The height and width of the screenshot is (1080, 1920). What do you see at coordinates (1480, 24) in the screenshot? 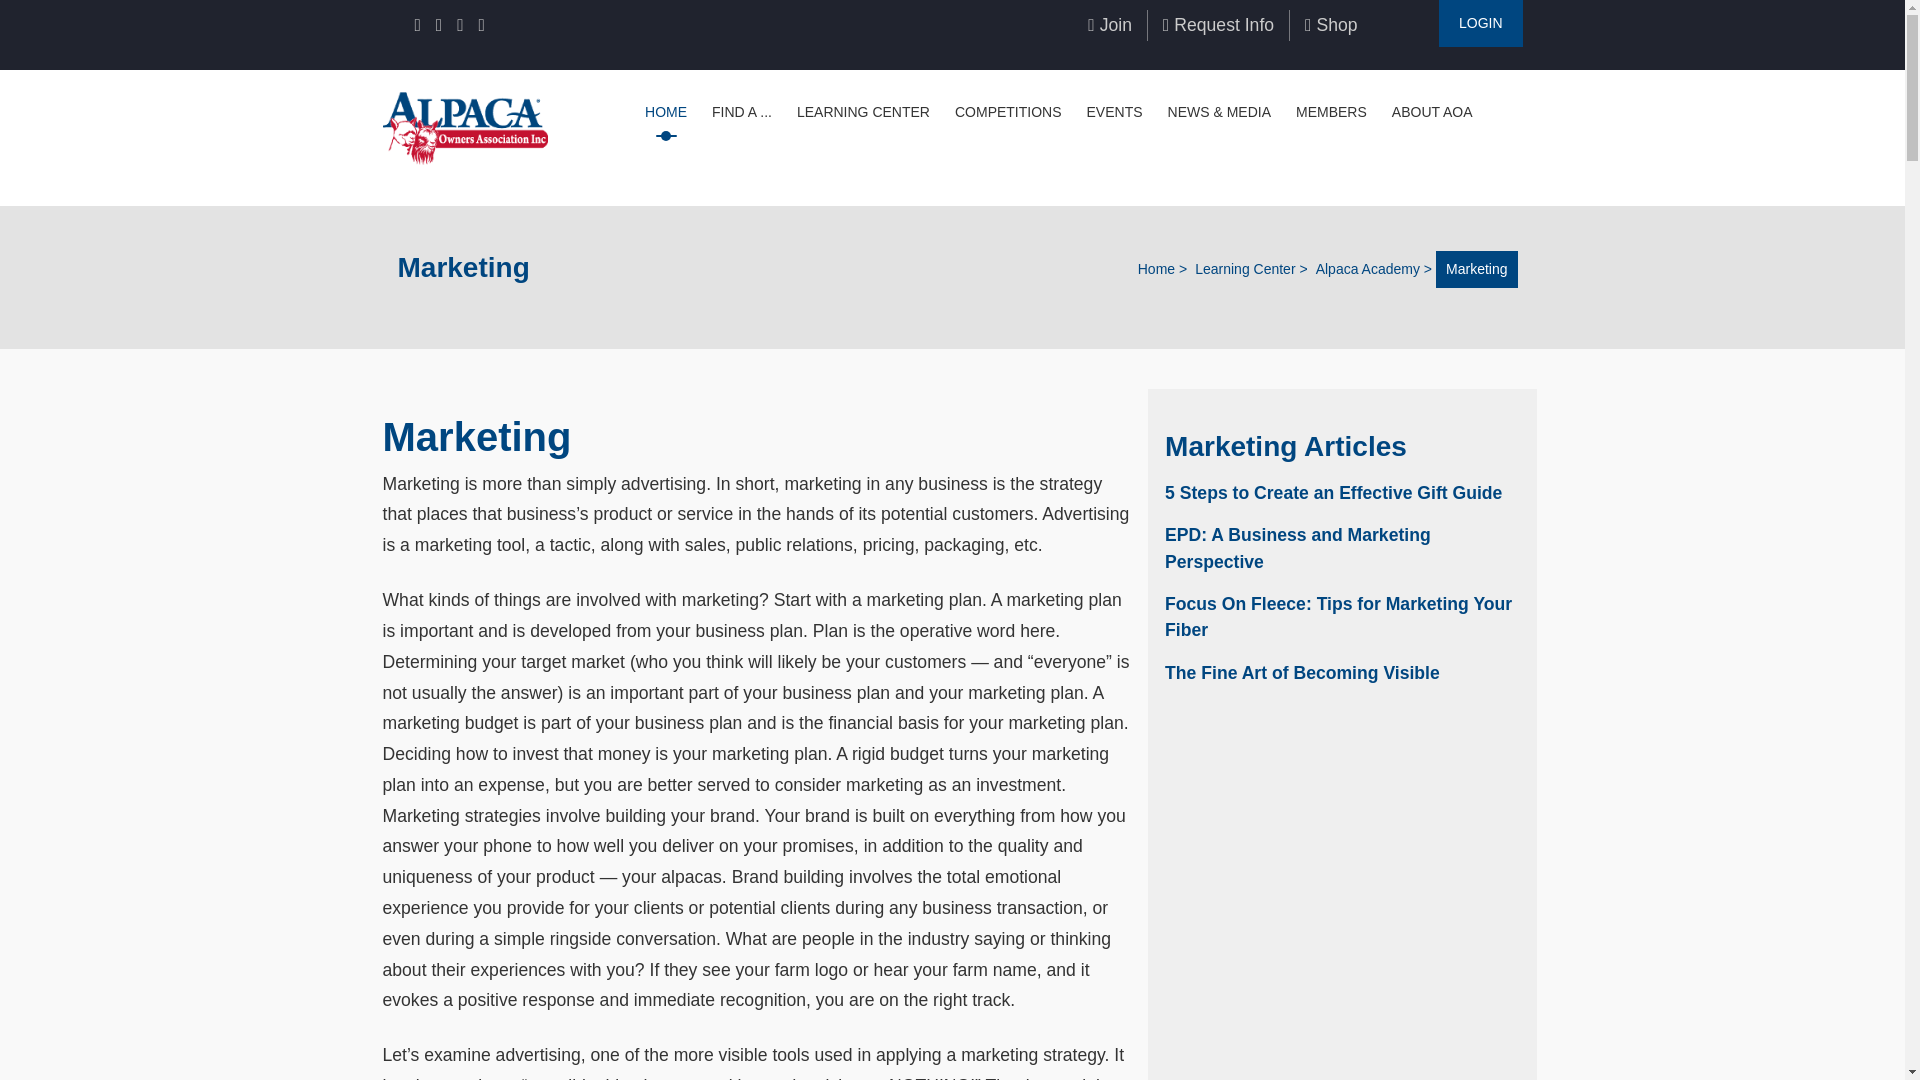
I see `Member Dashboard` at bounding box center [1480, 24].